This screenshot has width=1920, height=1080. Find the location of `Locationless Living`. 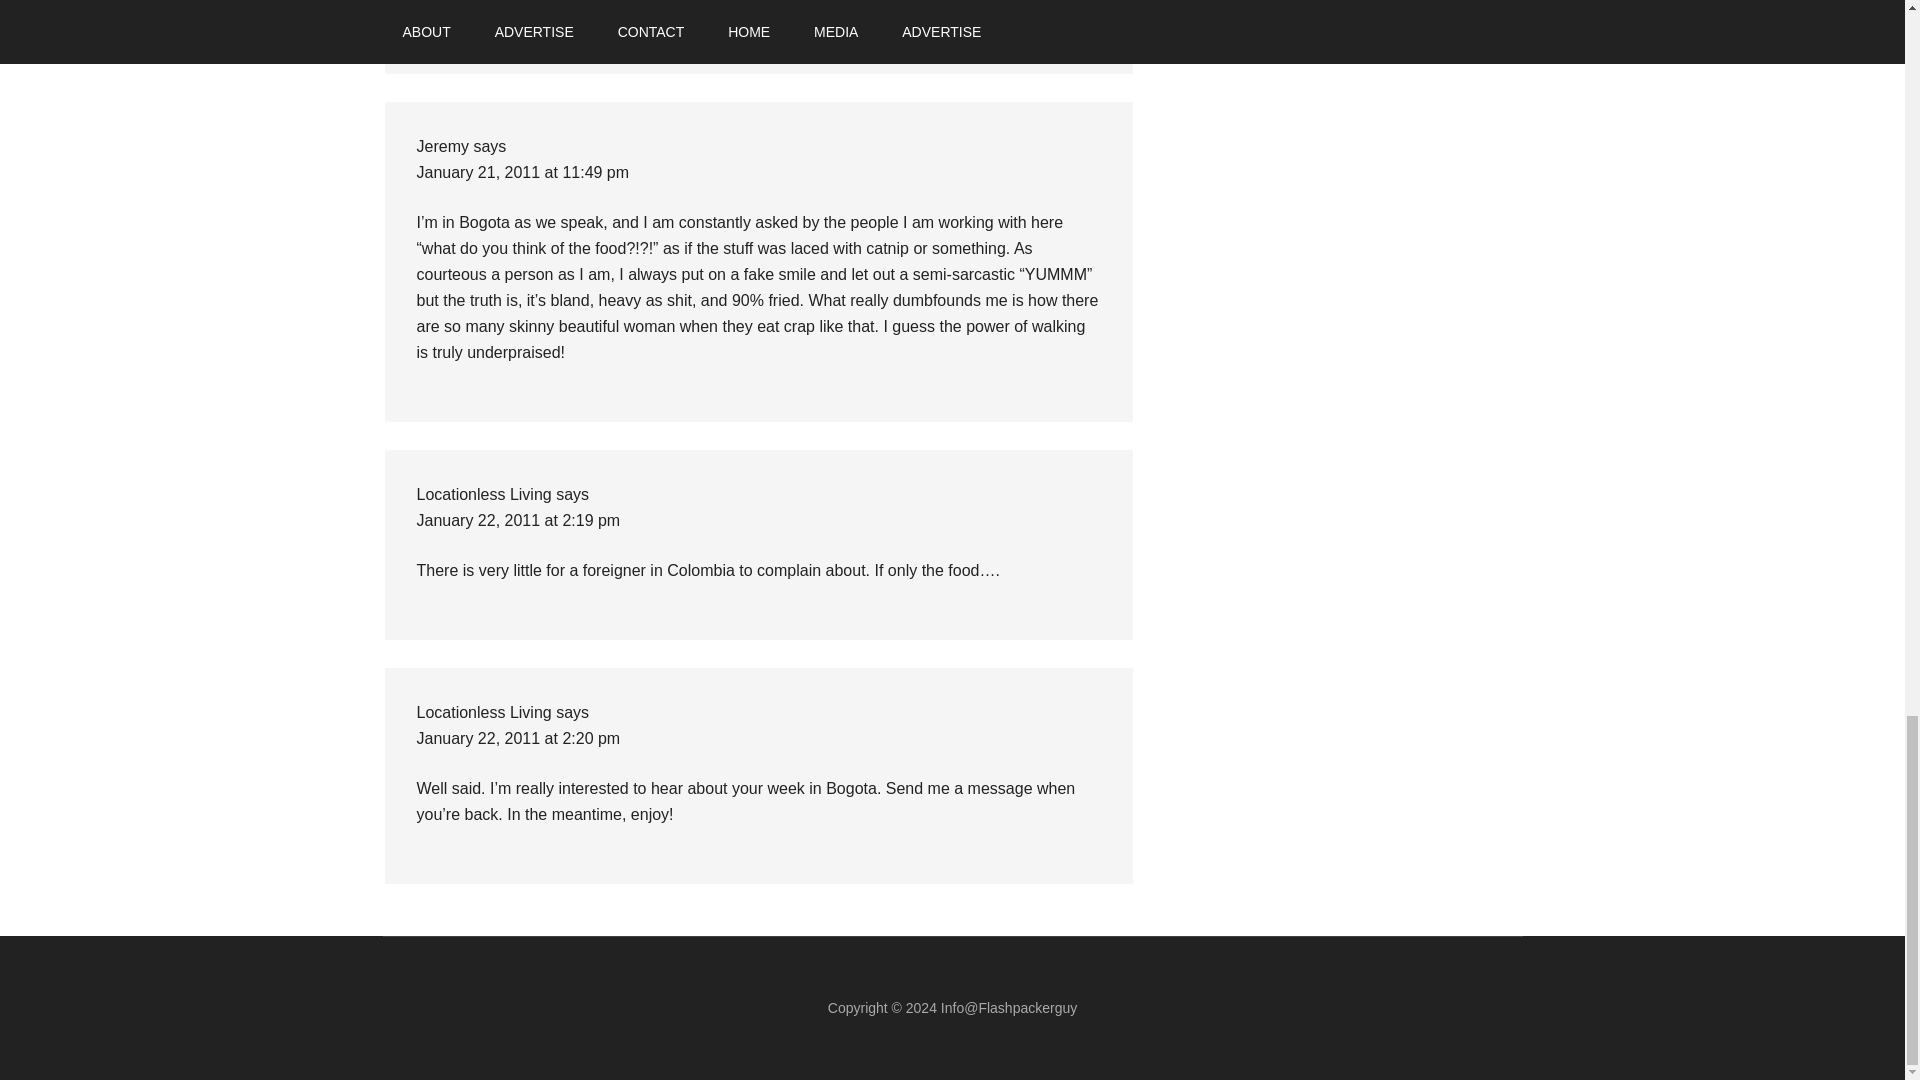

Locationless Living is located at coordinates (484, 494).